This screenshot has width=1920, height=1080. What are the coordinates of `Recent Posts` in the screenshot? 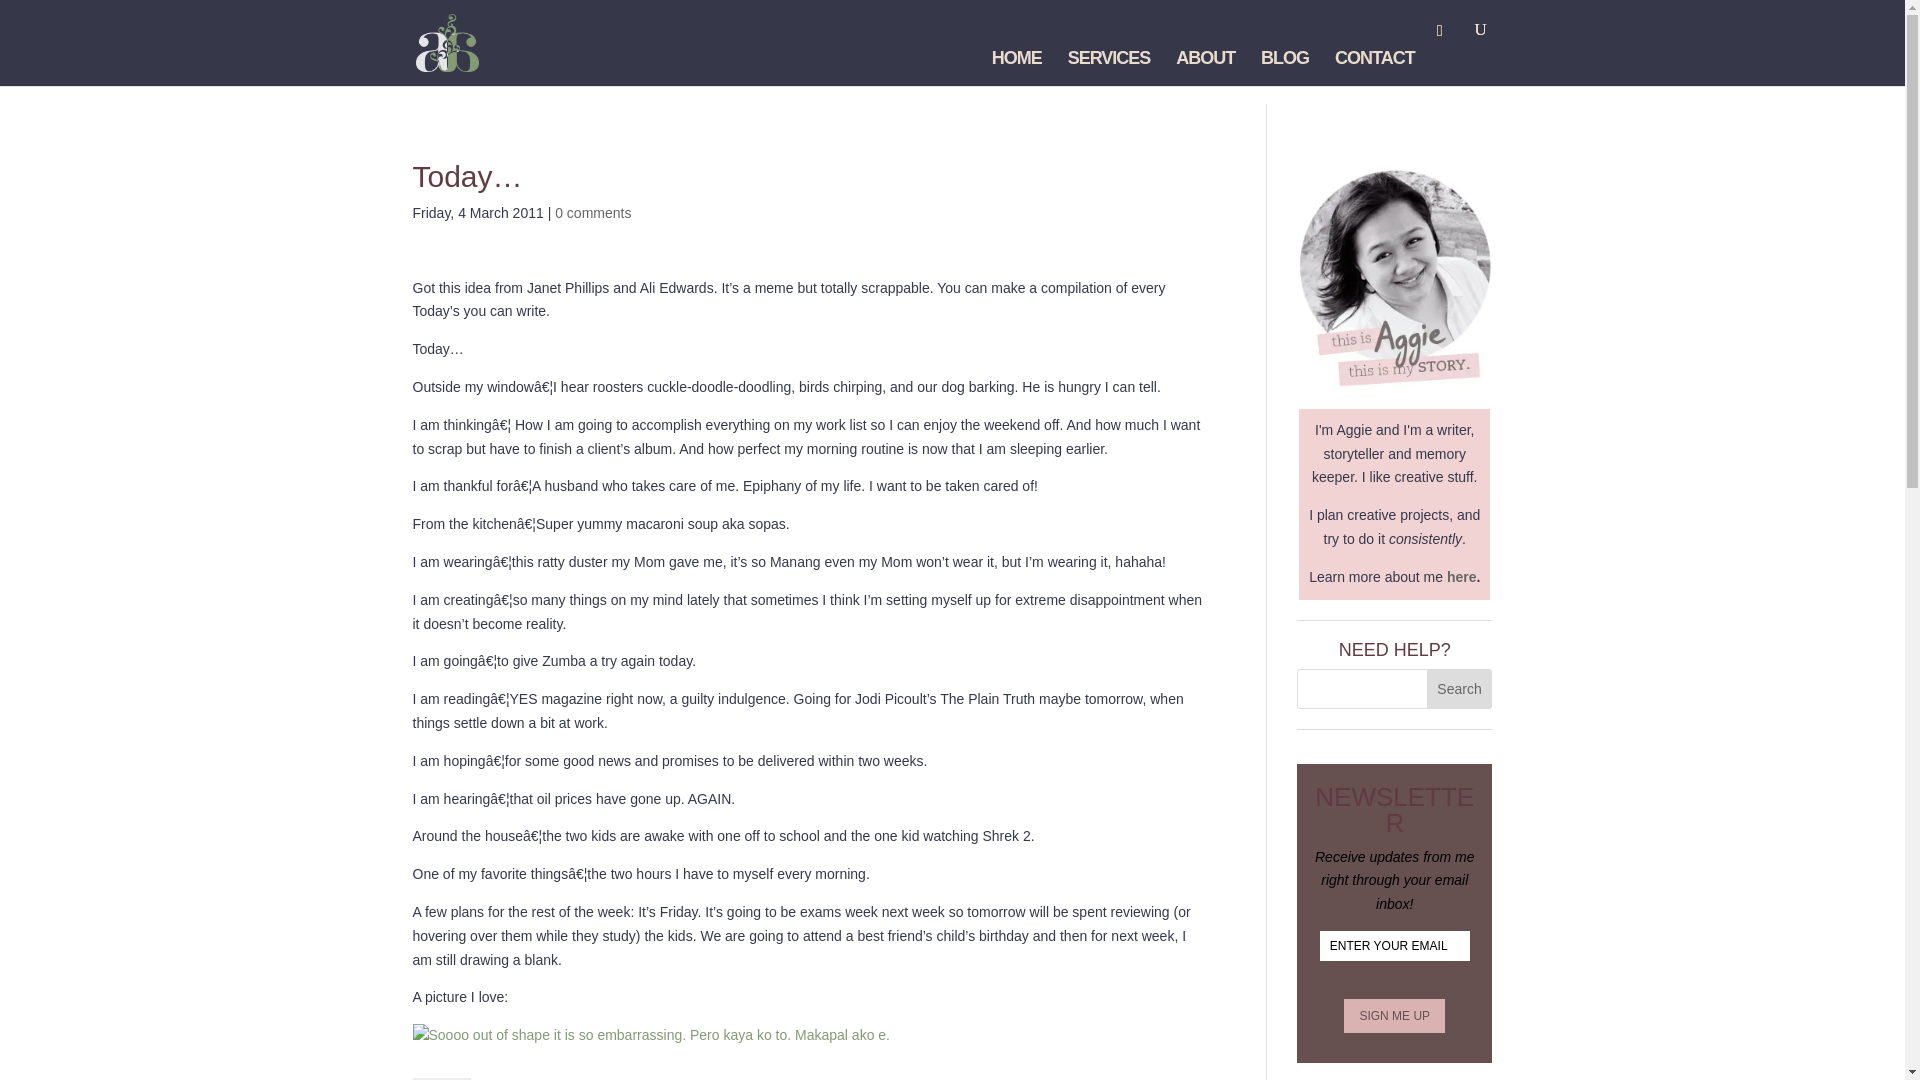 It's located at (522, 1078).